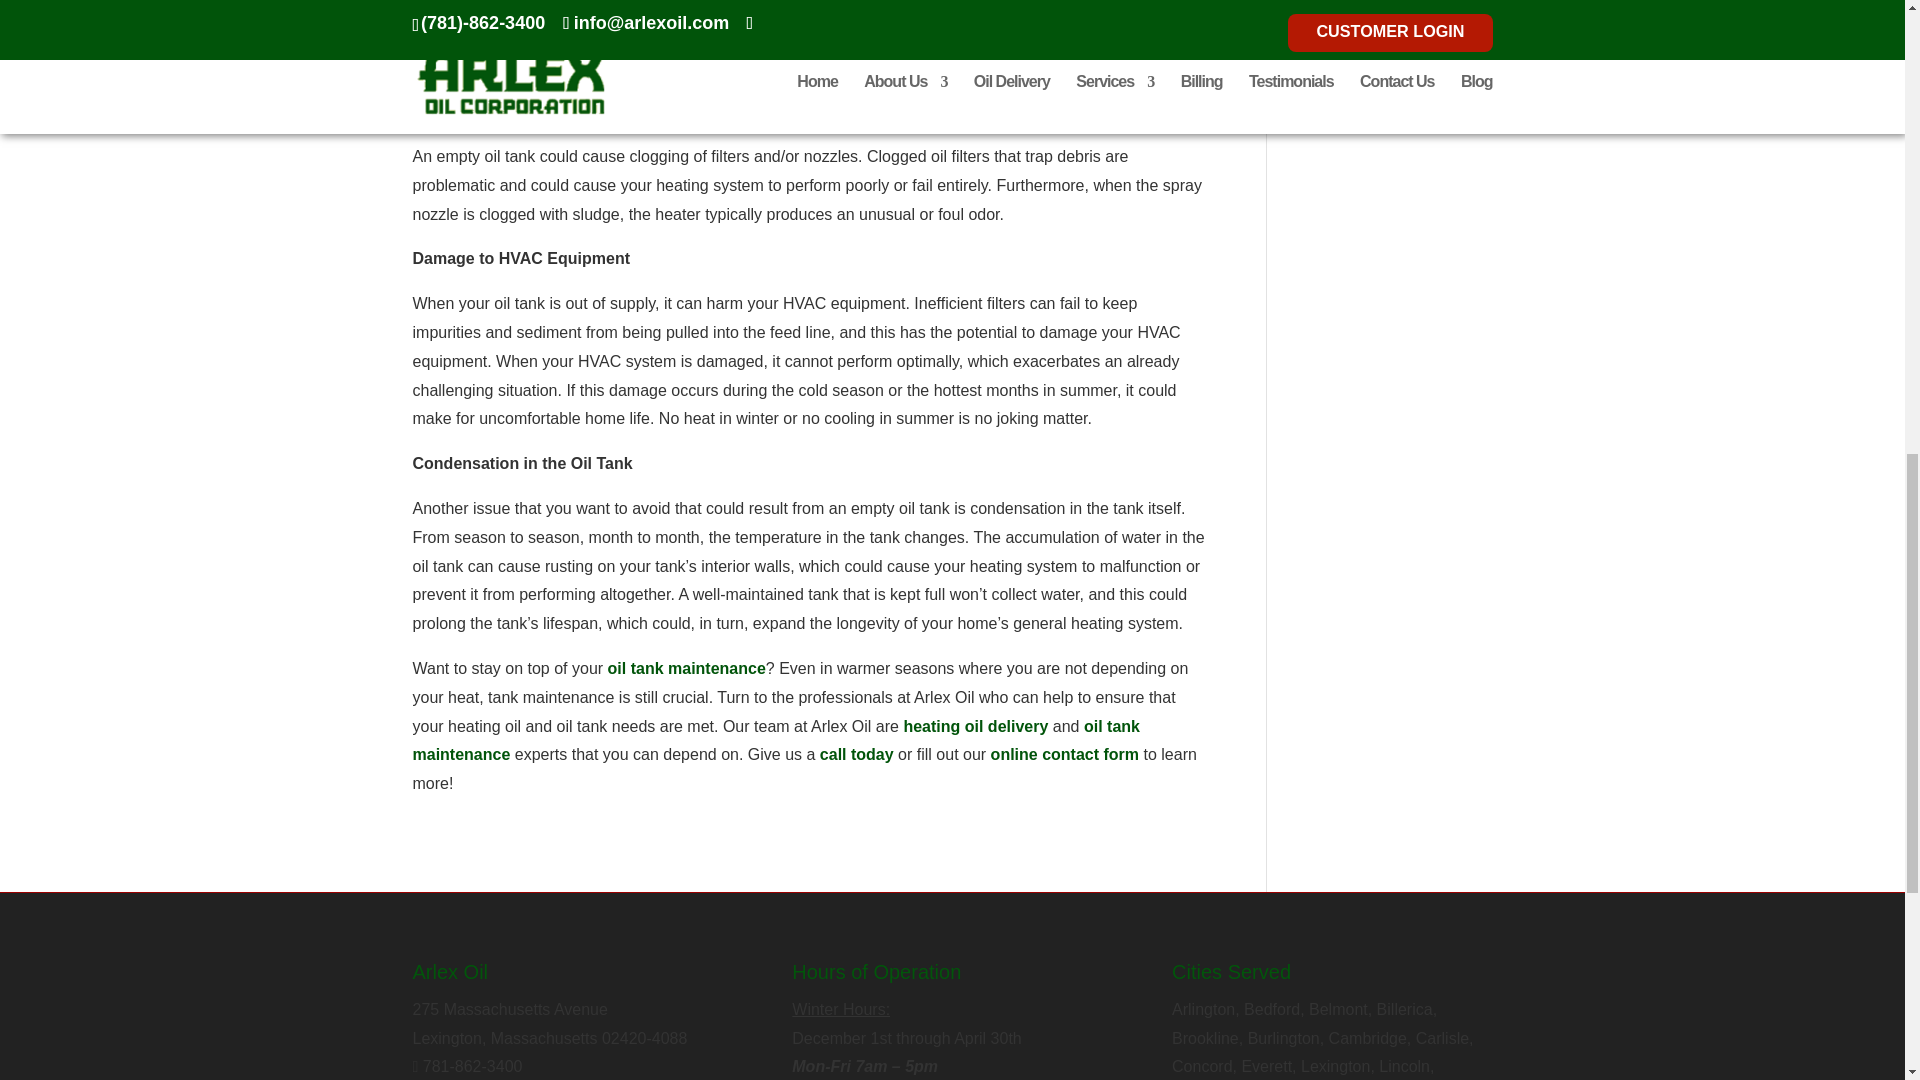  What do you see at coordinates (687, 668) in the screenshot?
I see `oil tank maintenance` at bounding box center [687, 668].